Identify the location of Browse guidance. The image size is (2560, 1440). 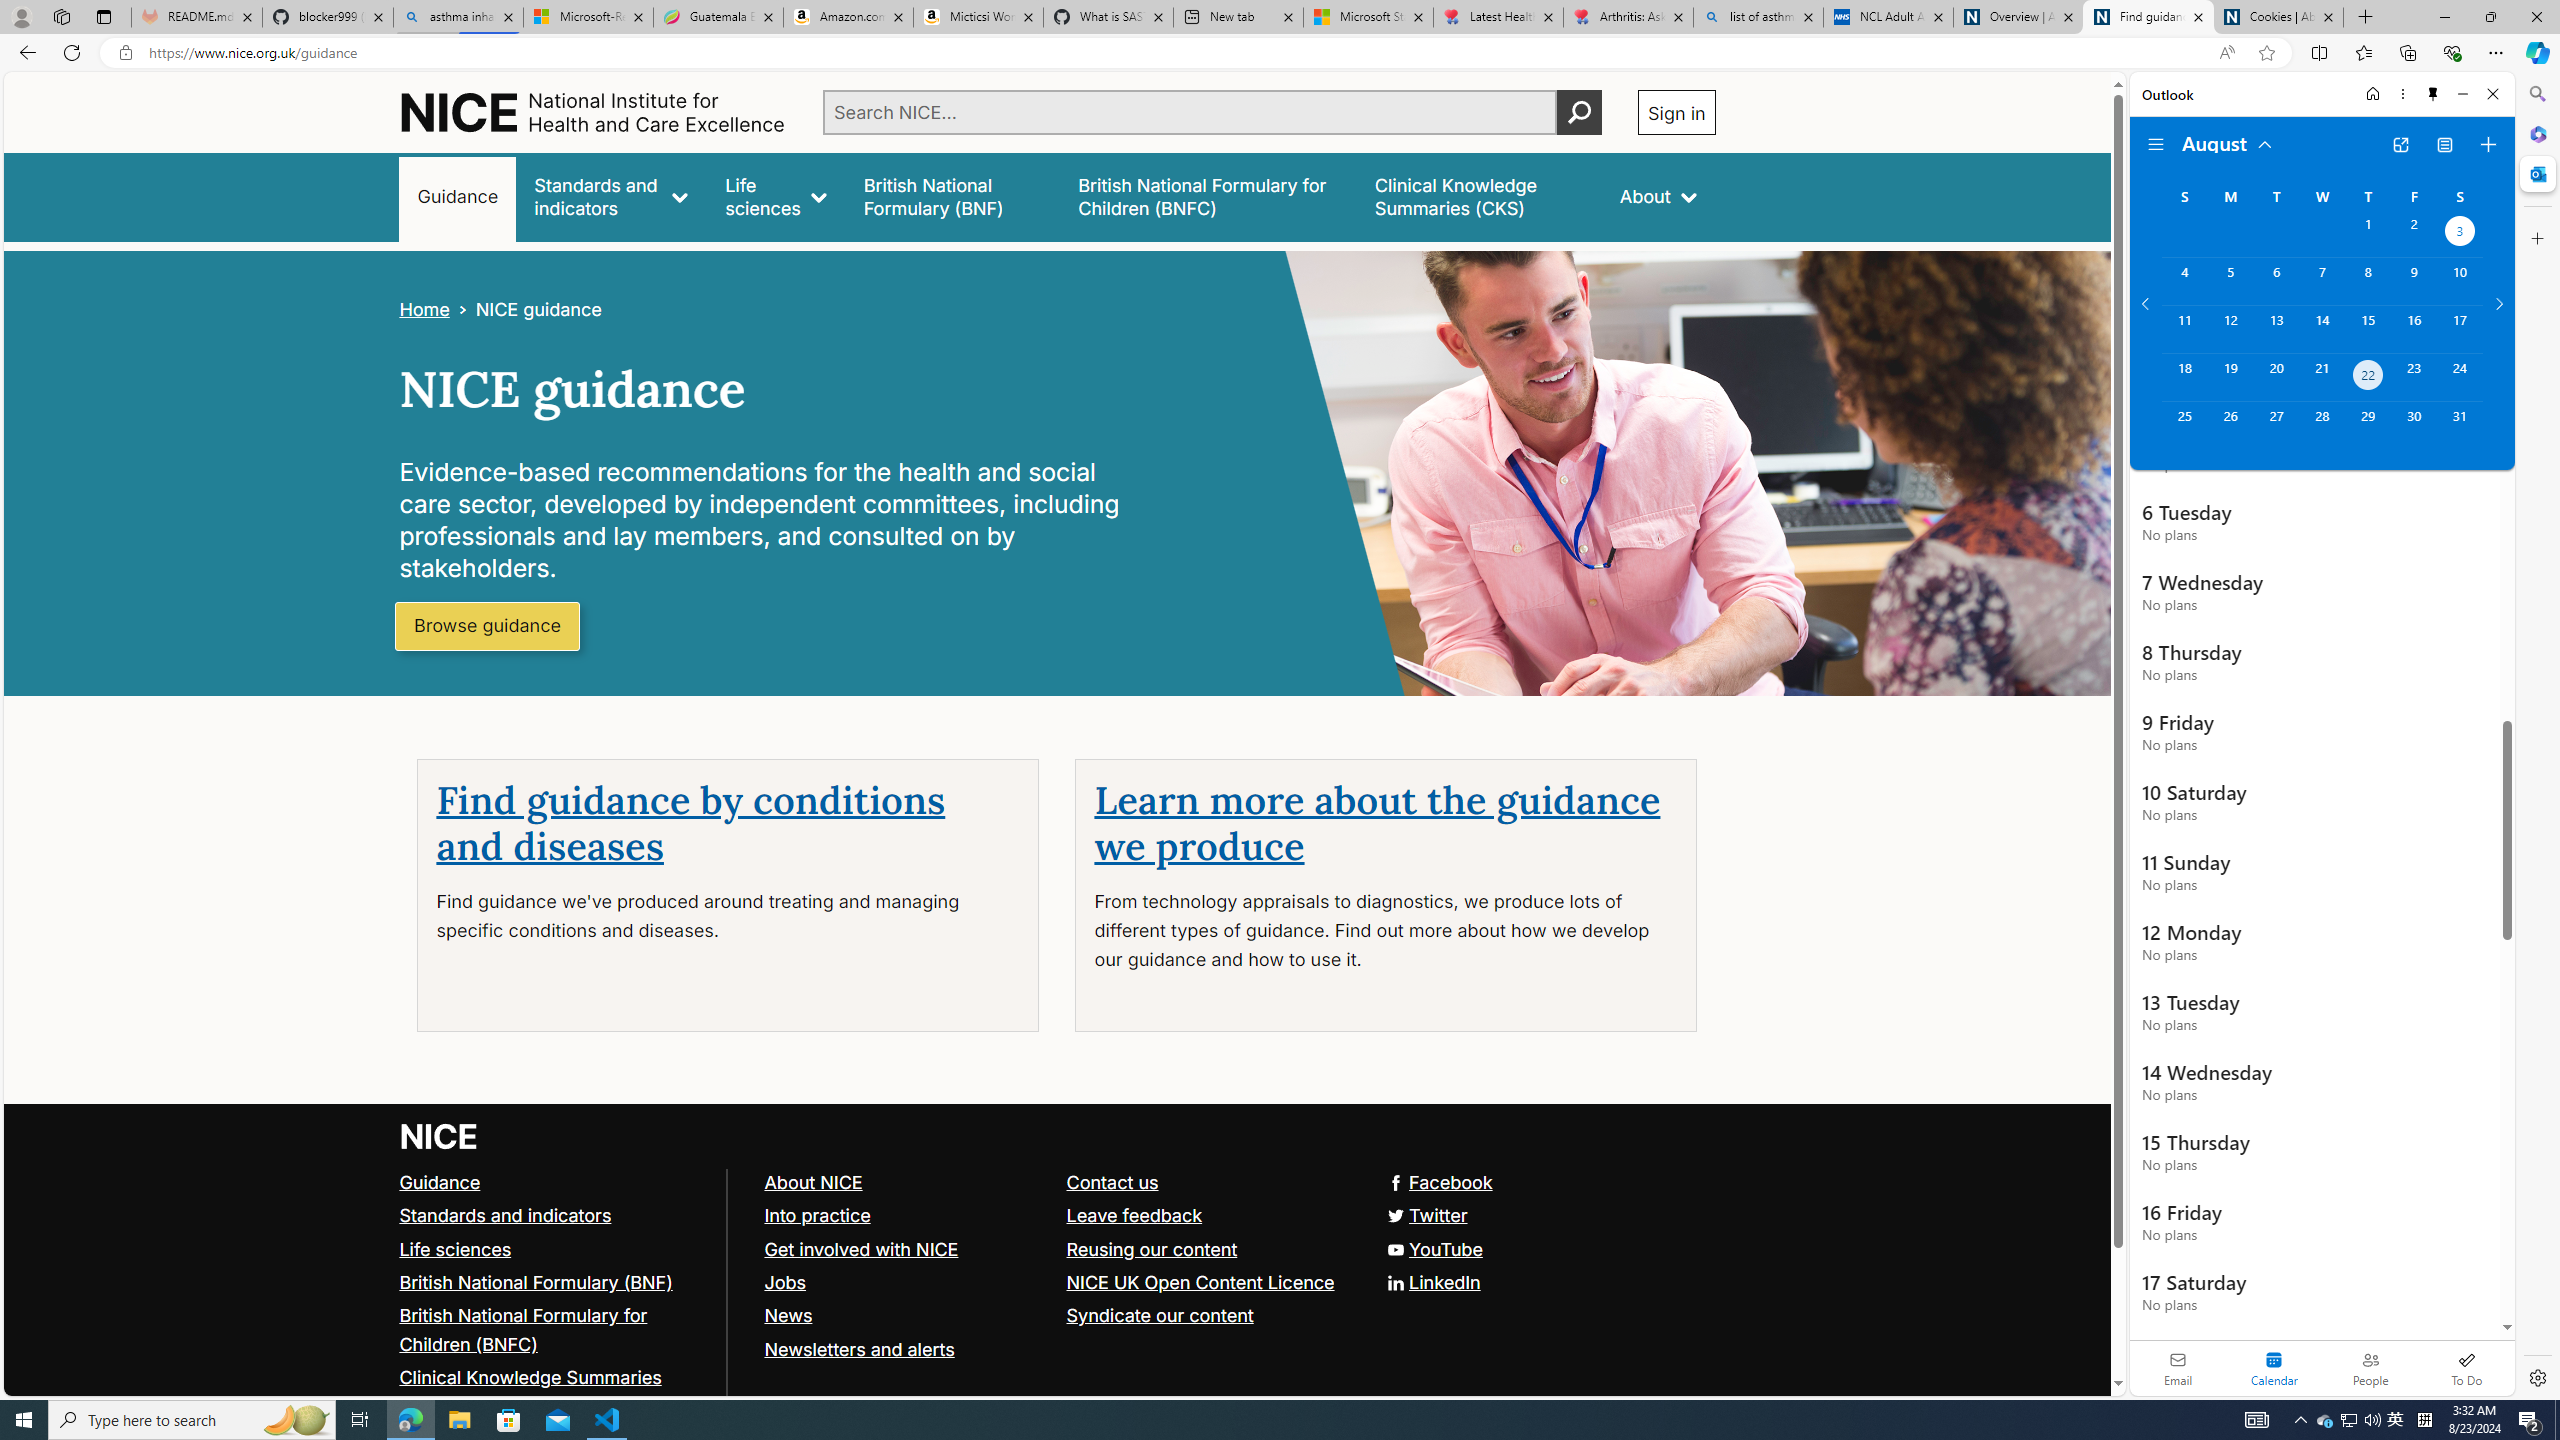
(488, 626).